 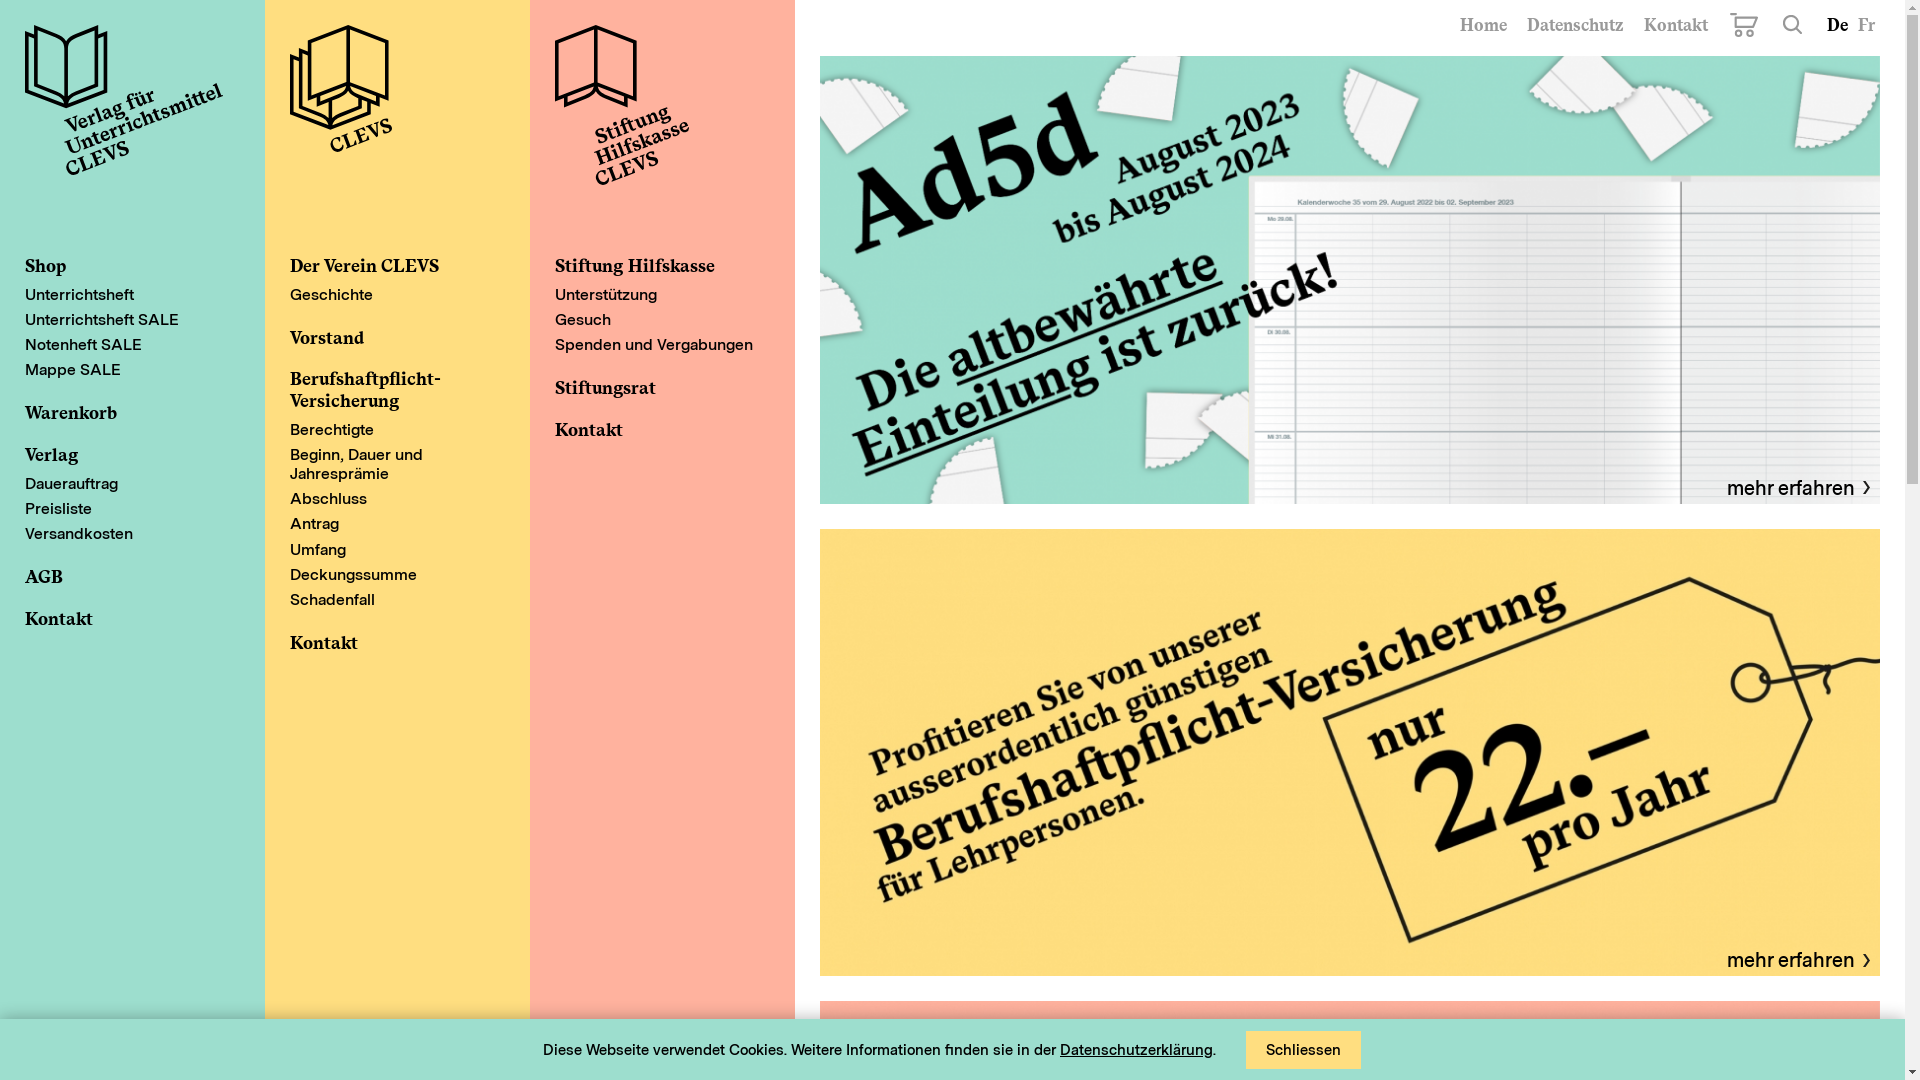 I want to click on mehr erfahren, so click(x=1350, y=753).